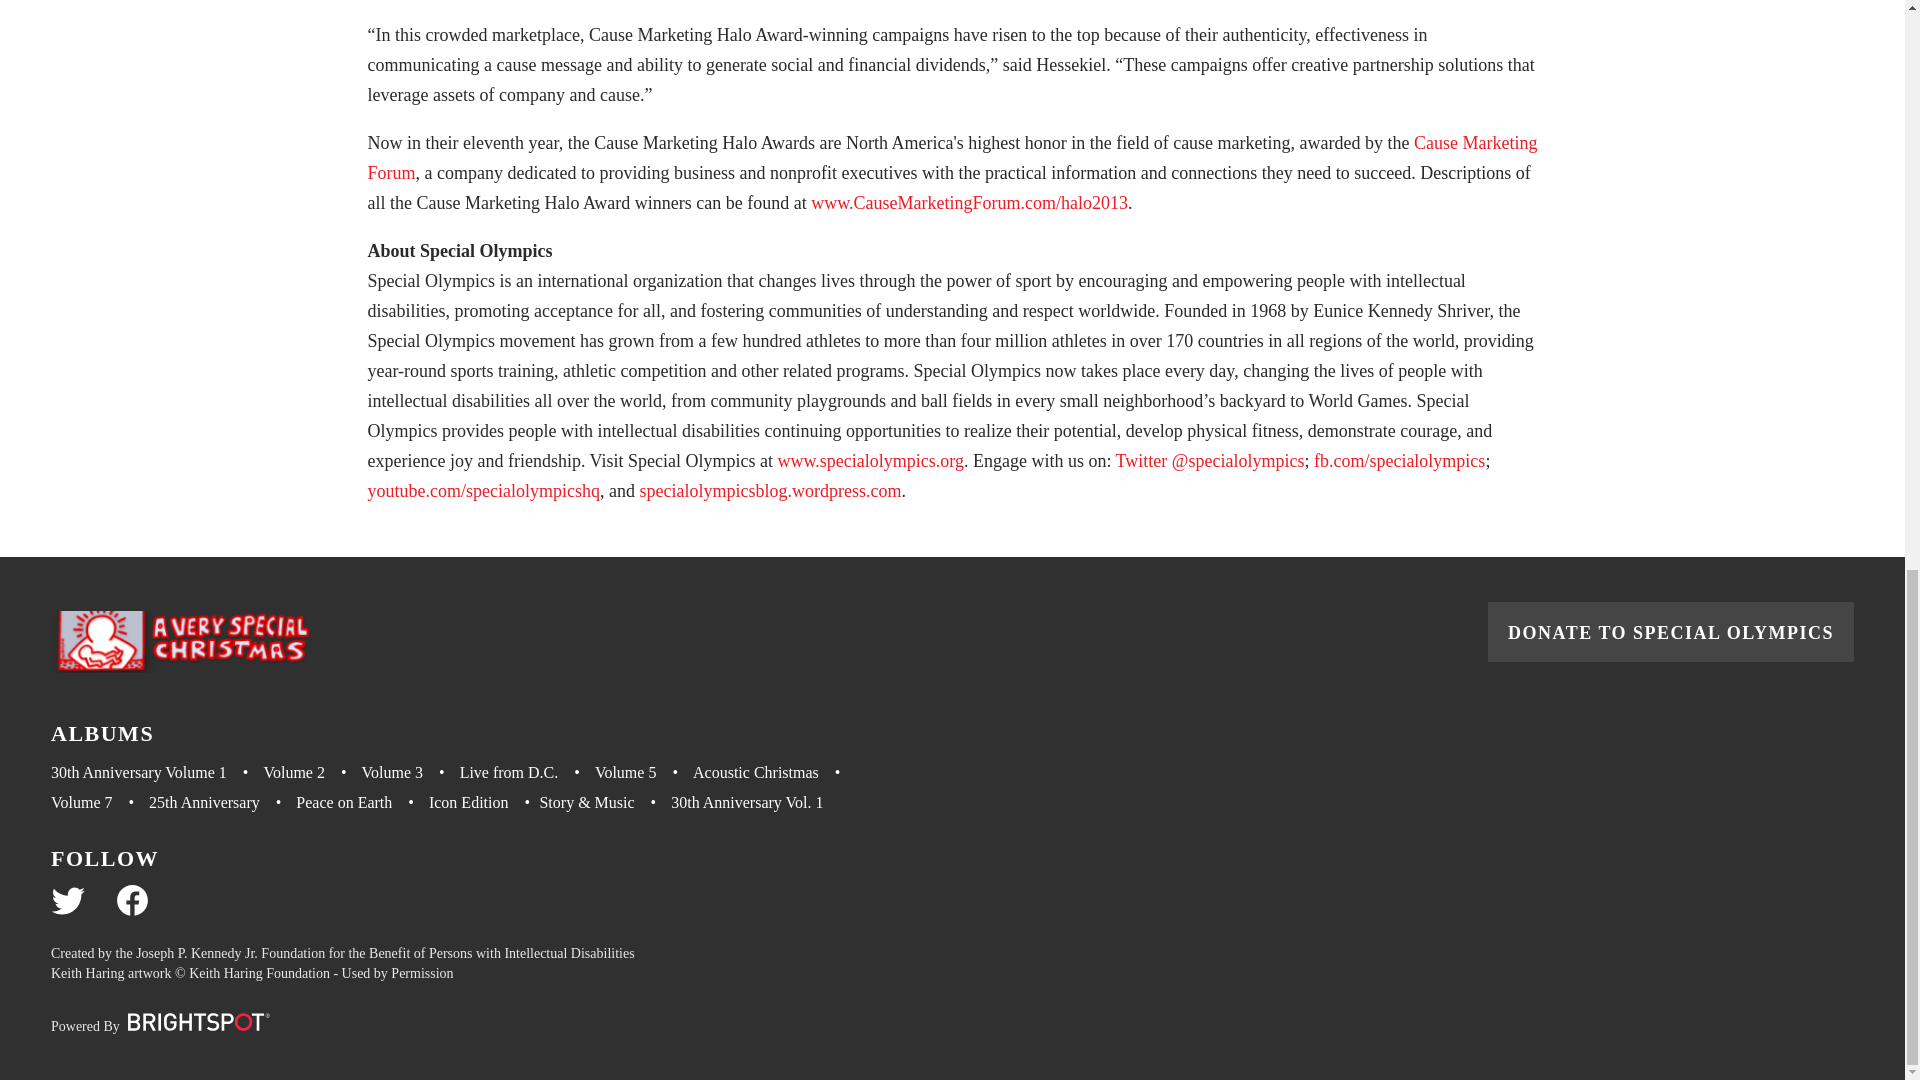 The width and height of the screenshot is (1920, 1080). I want to click on Volume 5, so click(644, 773).